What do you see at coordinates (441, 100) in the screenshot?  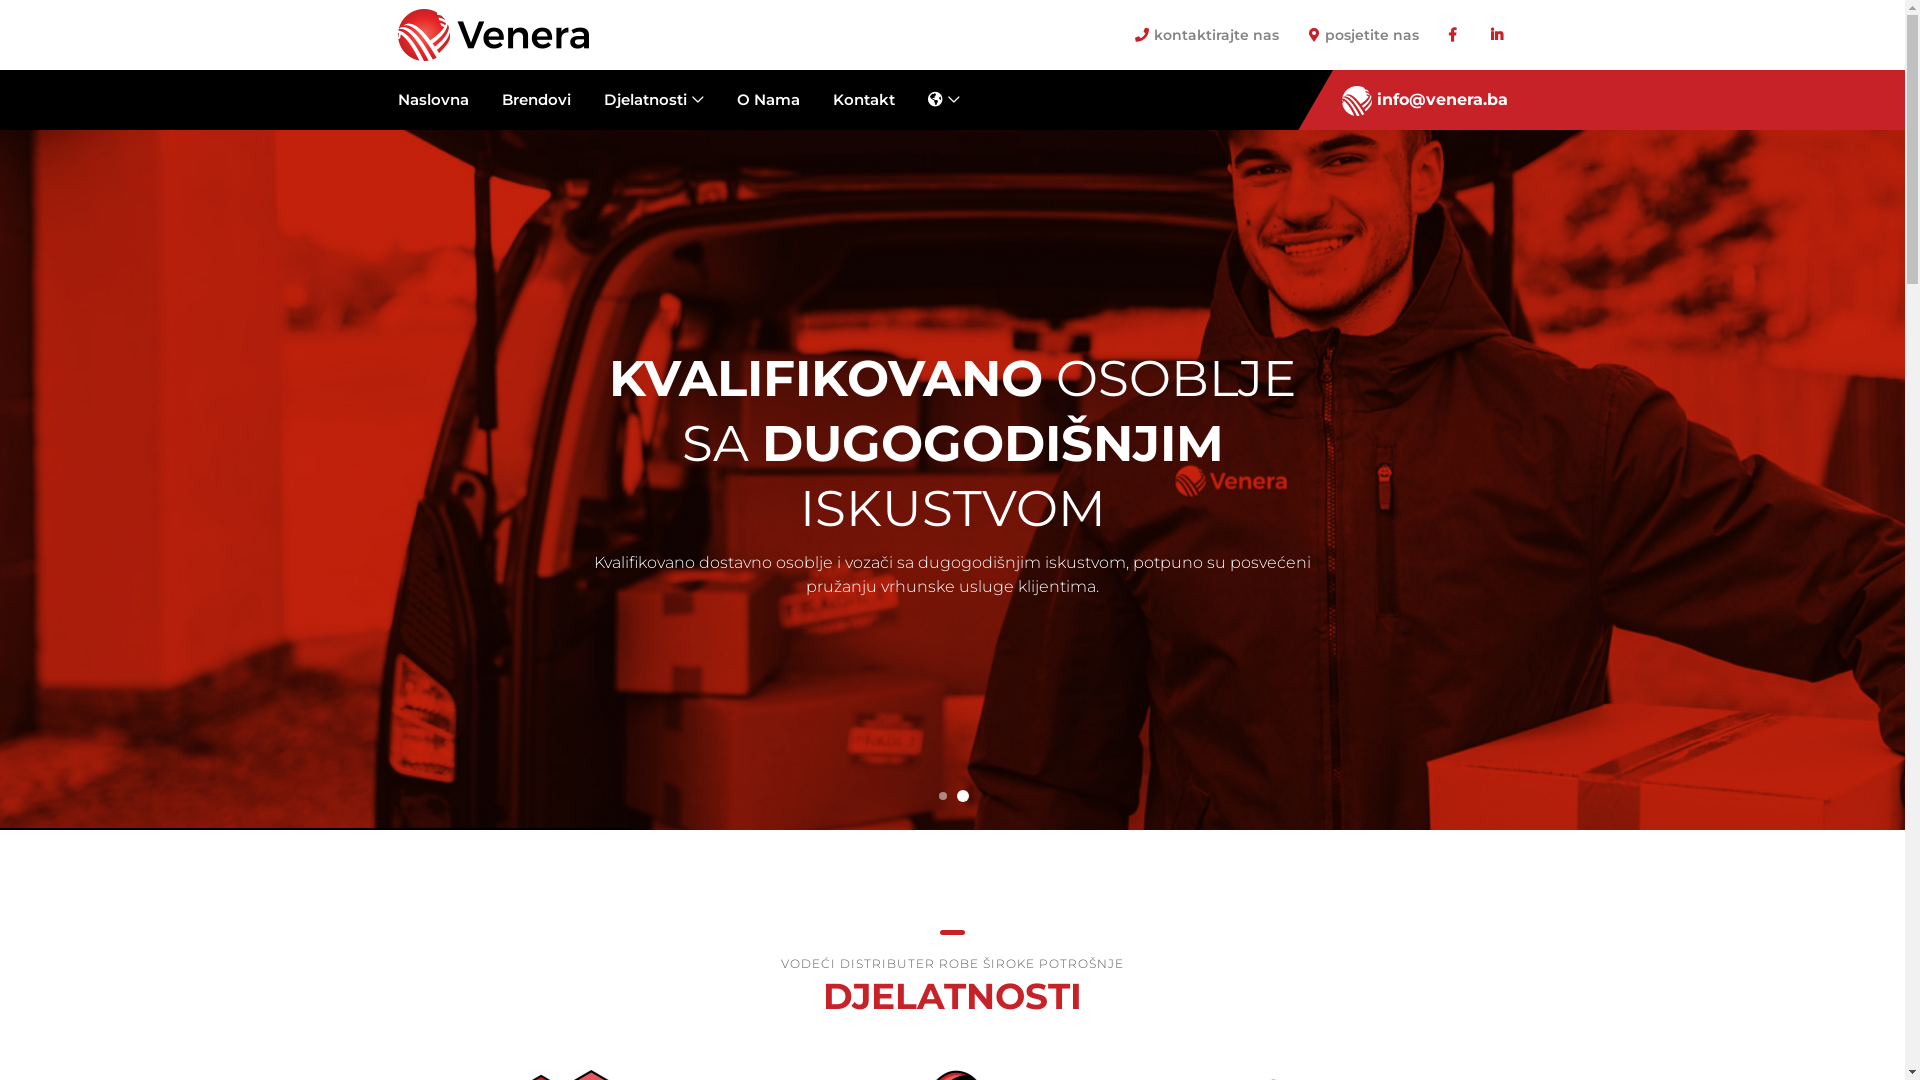 I see `Naslovna` at bounding box center [441, 100].